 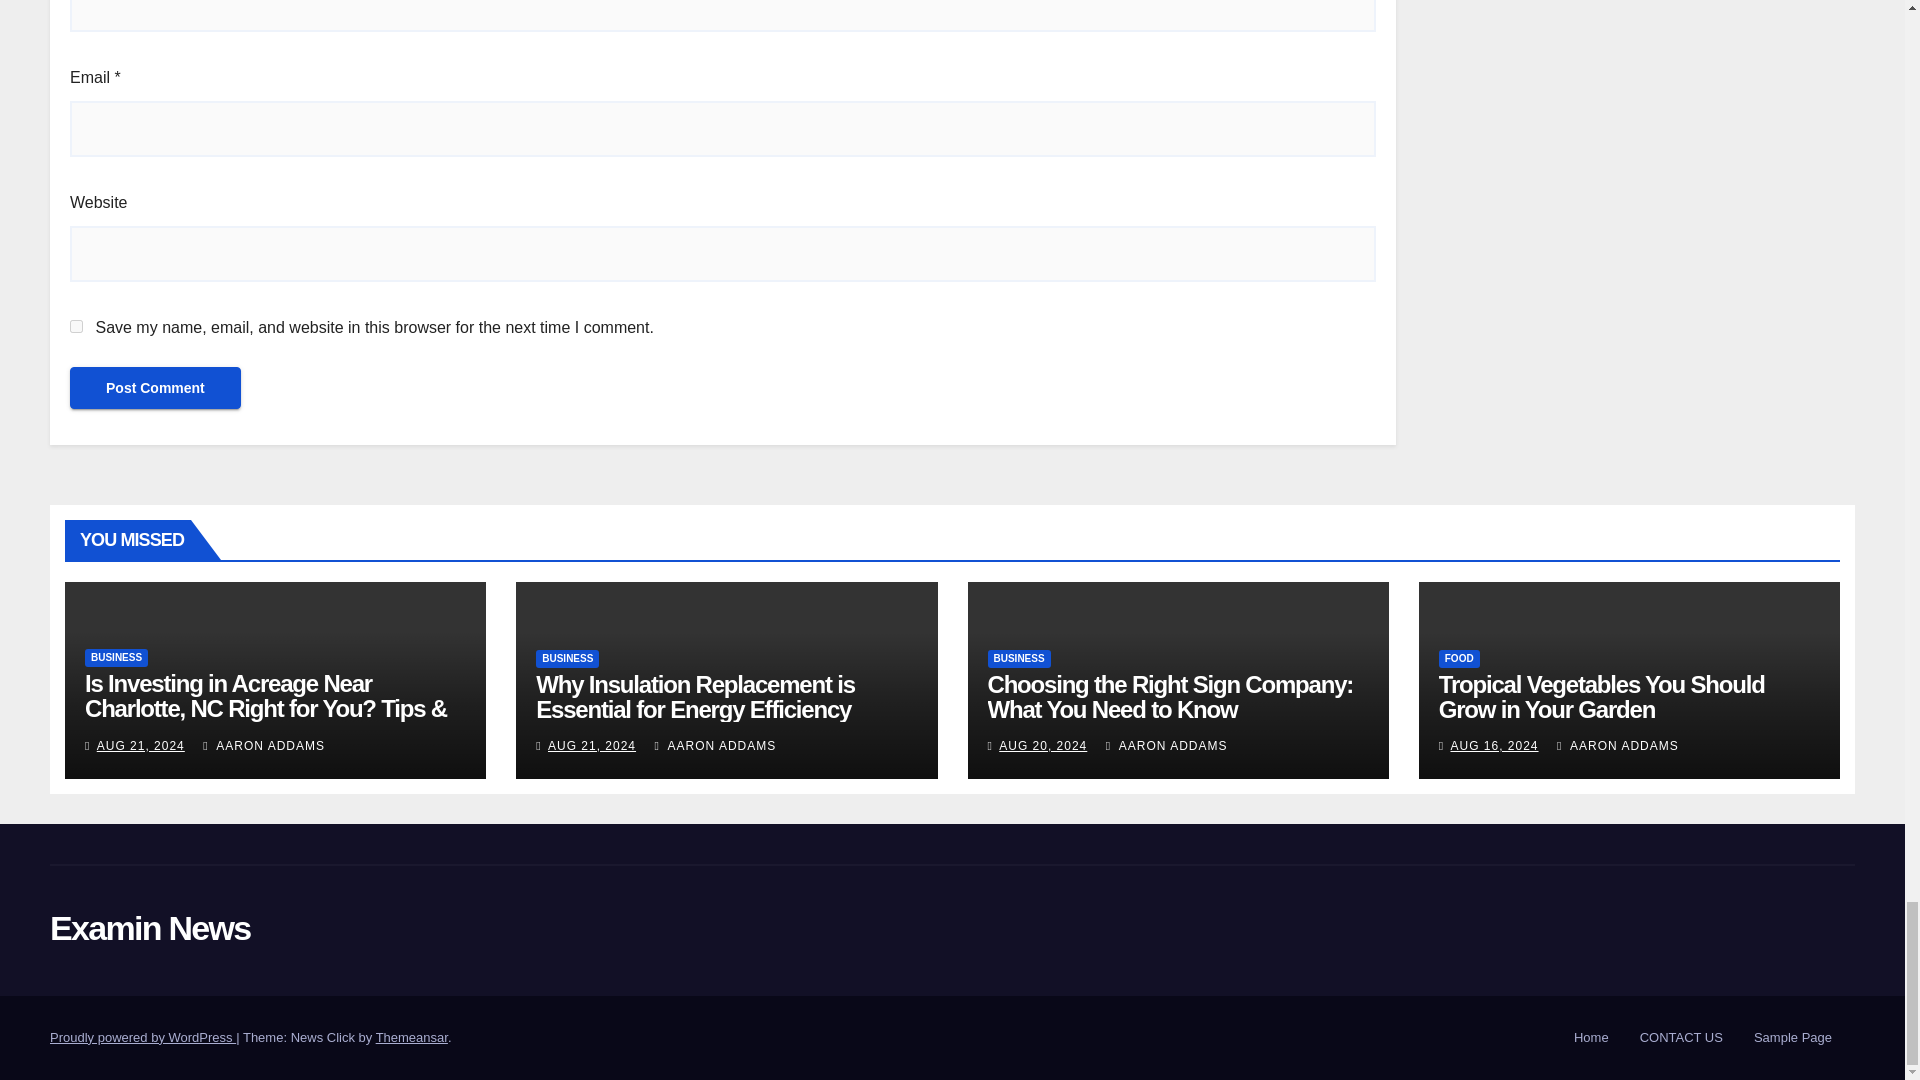 I want to click on yes, so click(x=76, y=326).